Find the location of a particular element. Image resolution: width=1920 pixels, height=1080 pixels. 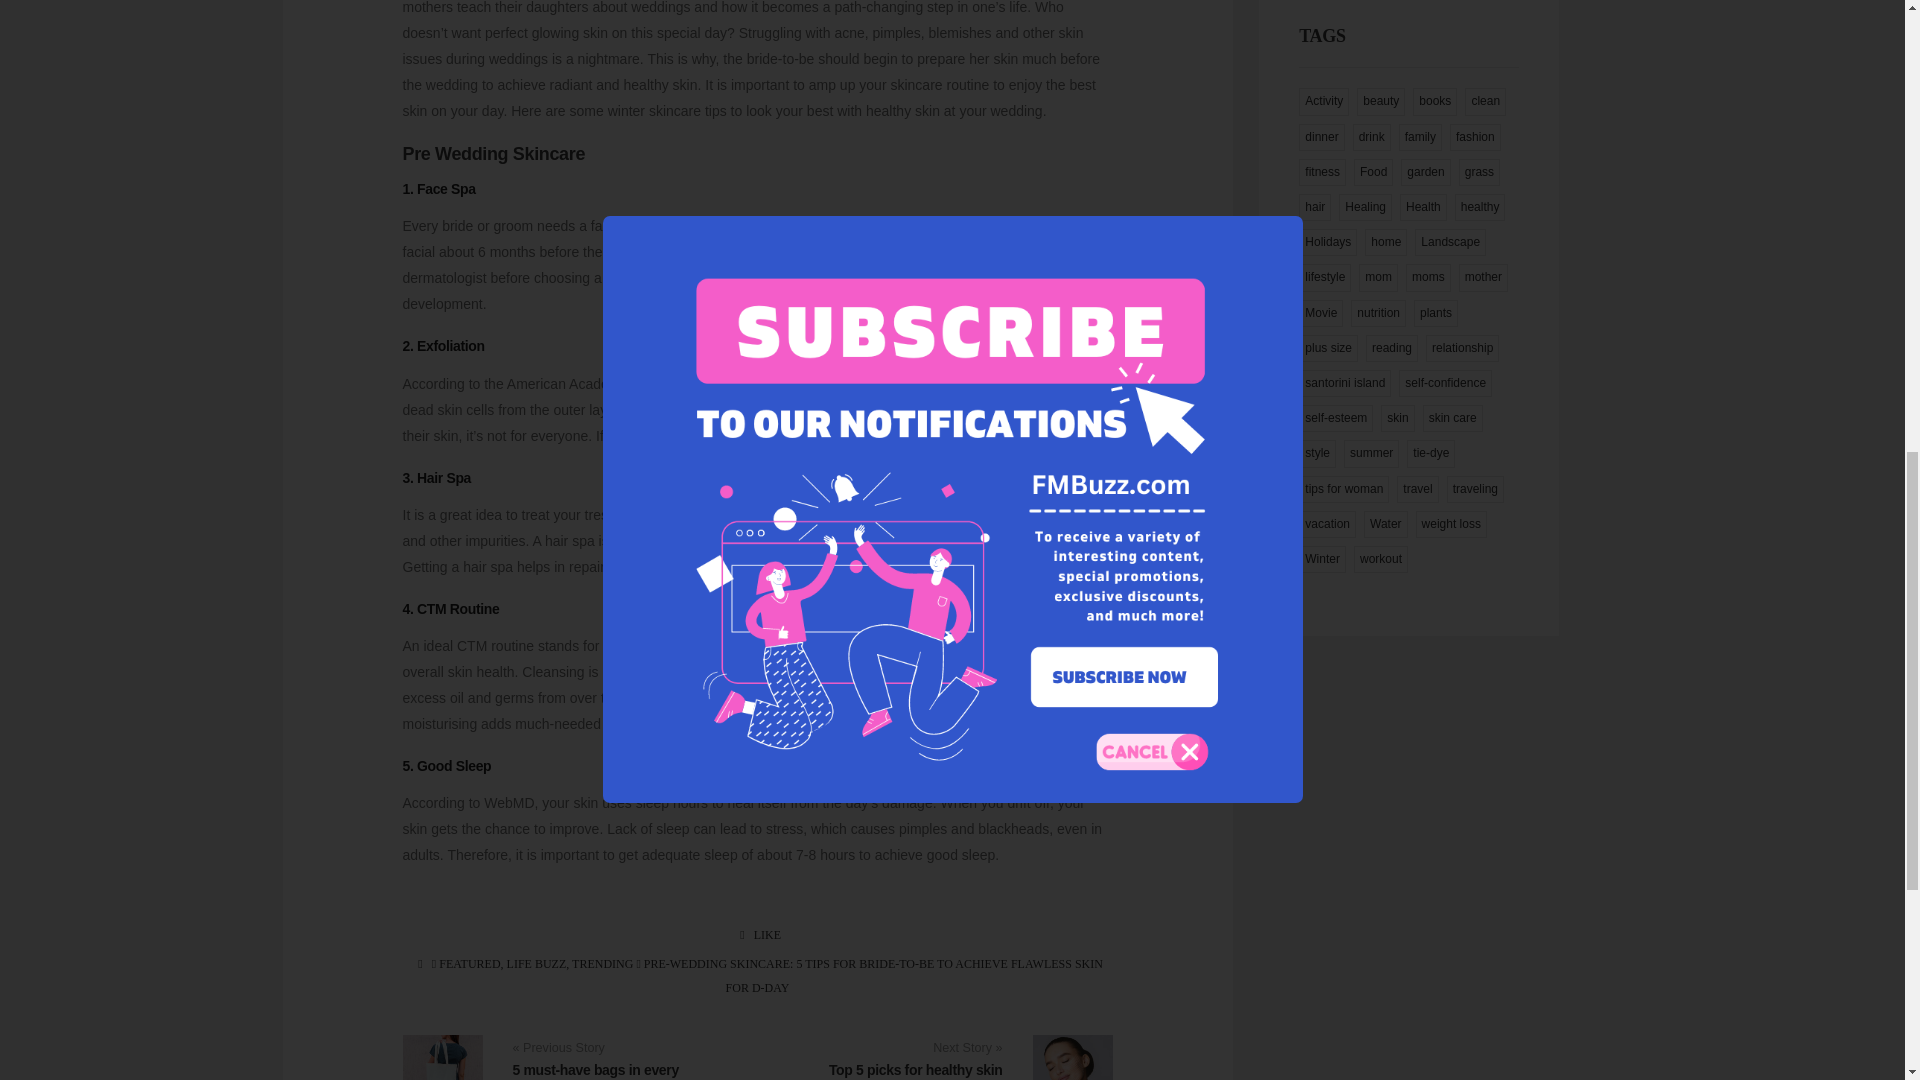

1 topic is located at coordinates (1372, 138).